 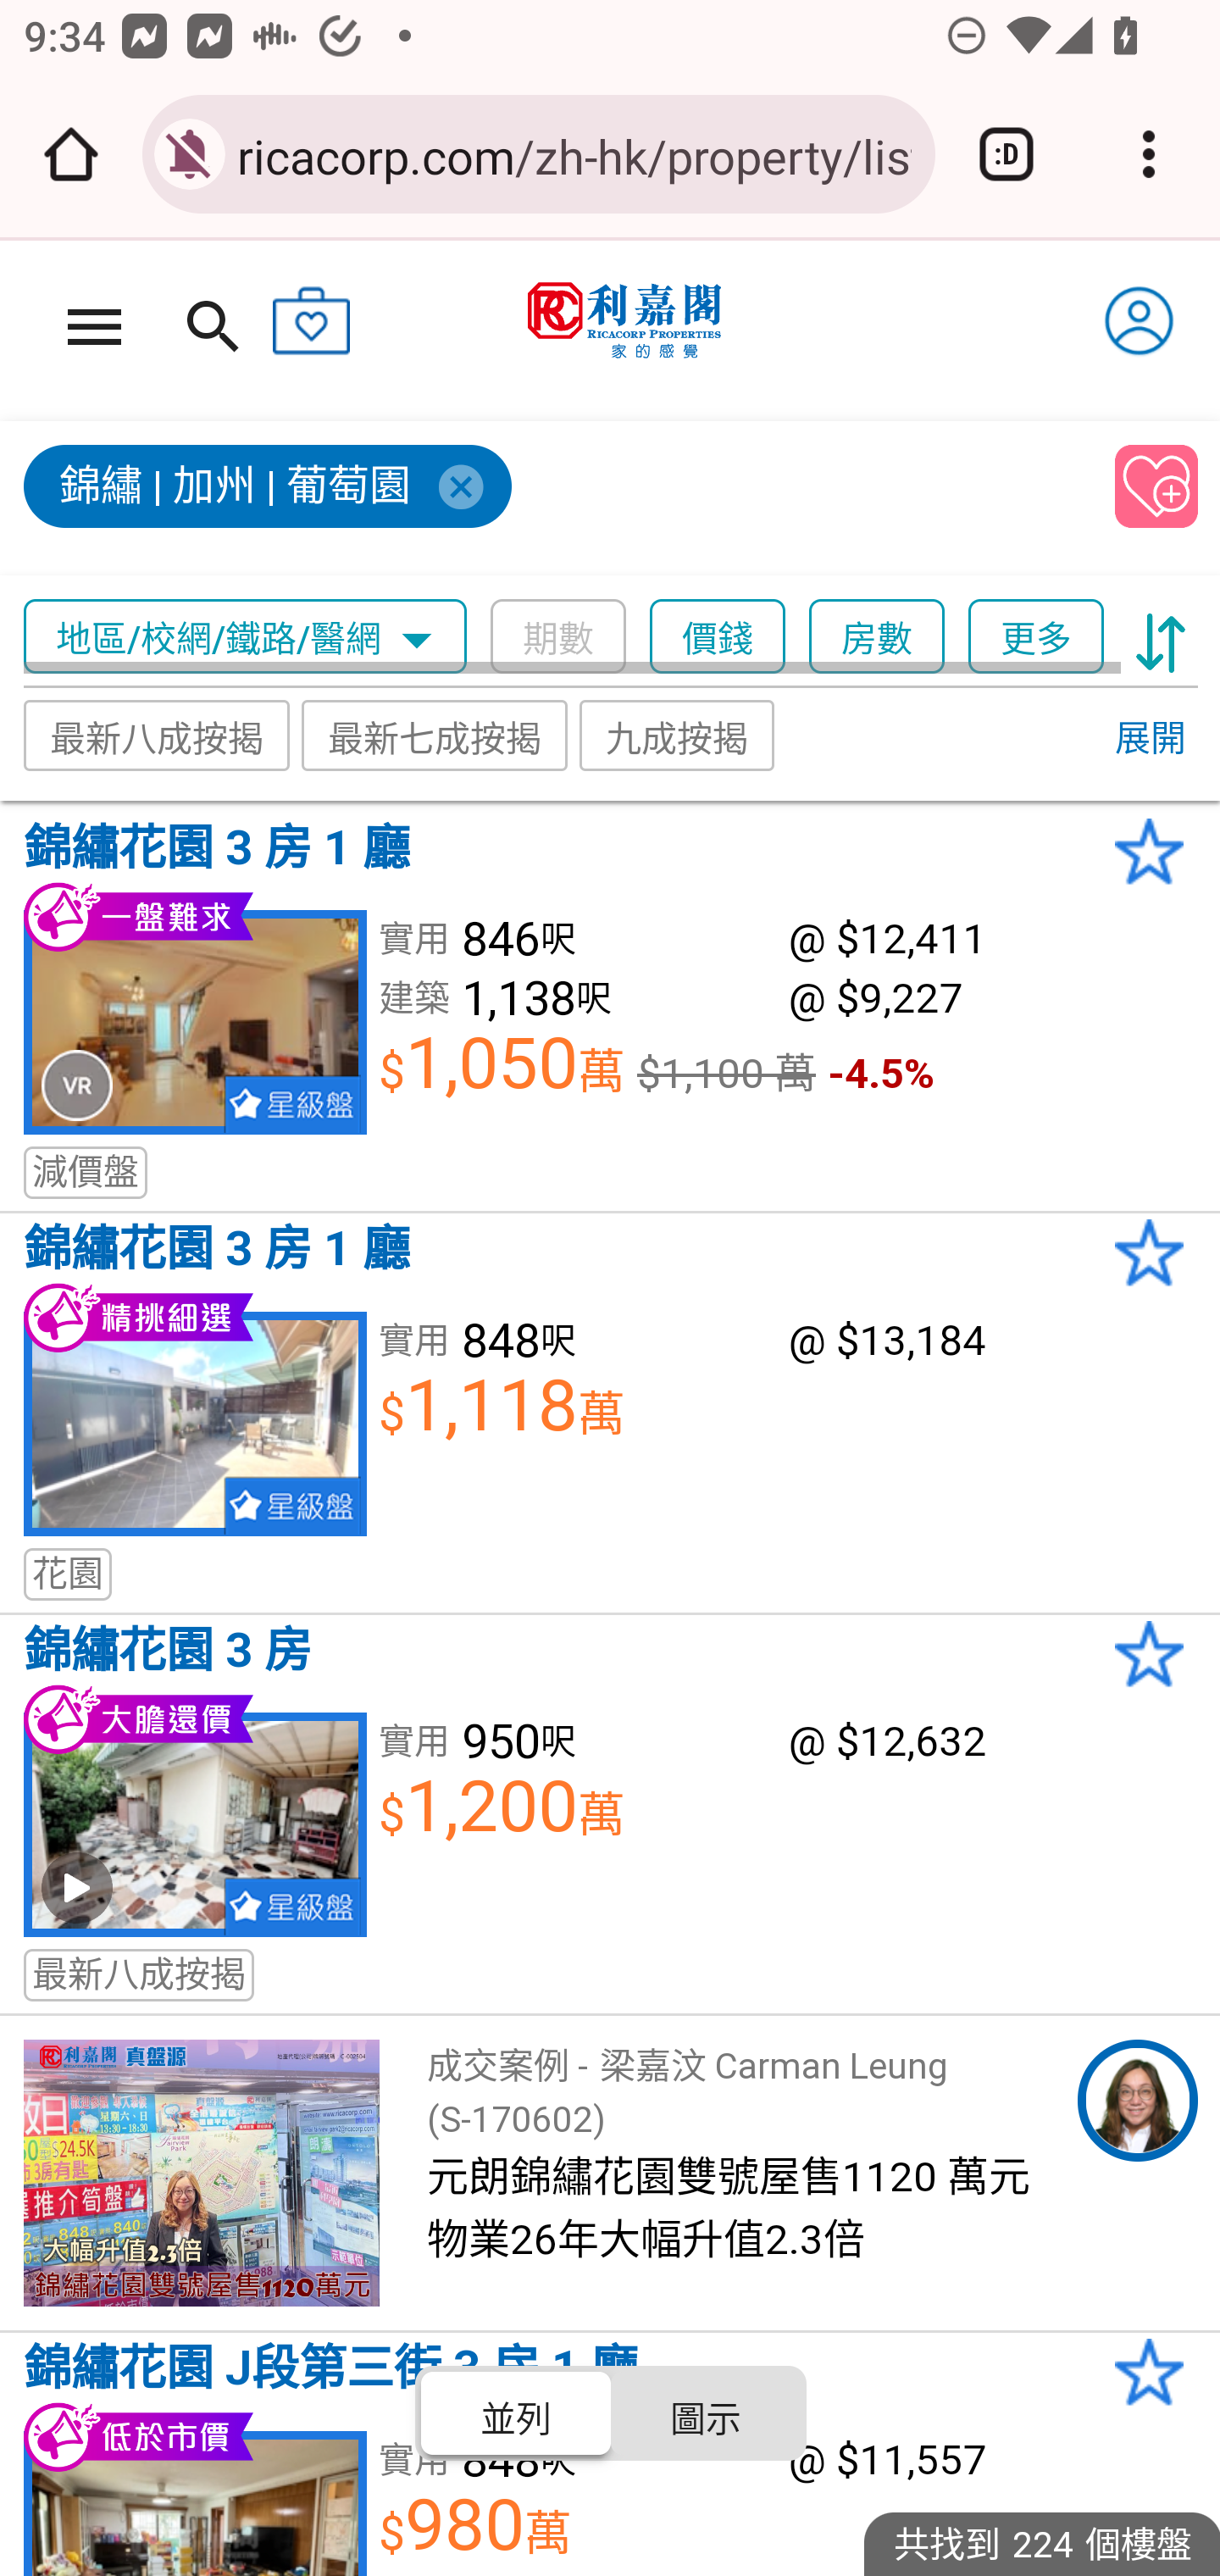 I want to click on Customize and control Google Chrome, so click(x=1149, y=154).